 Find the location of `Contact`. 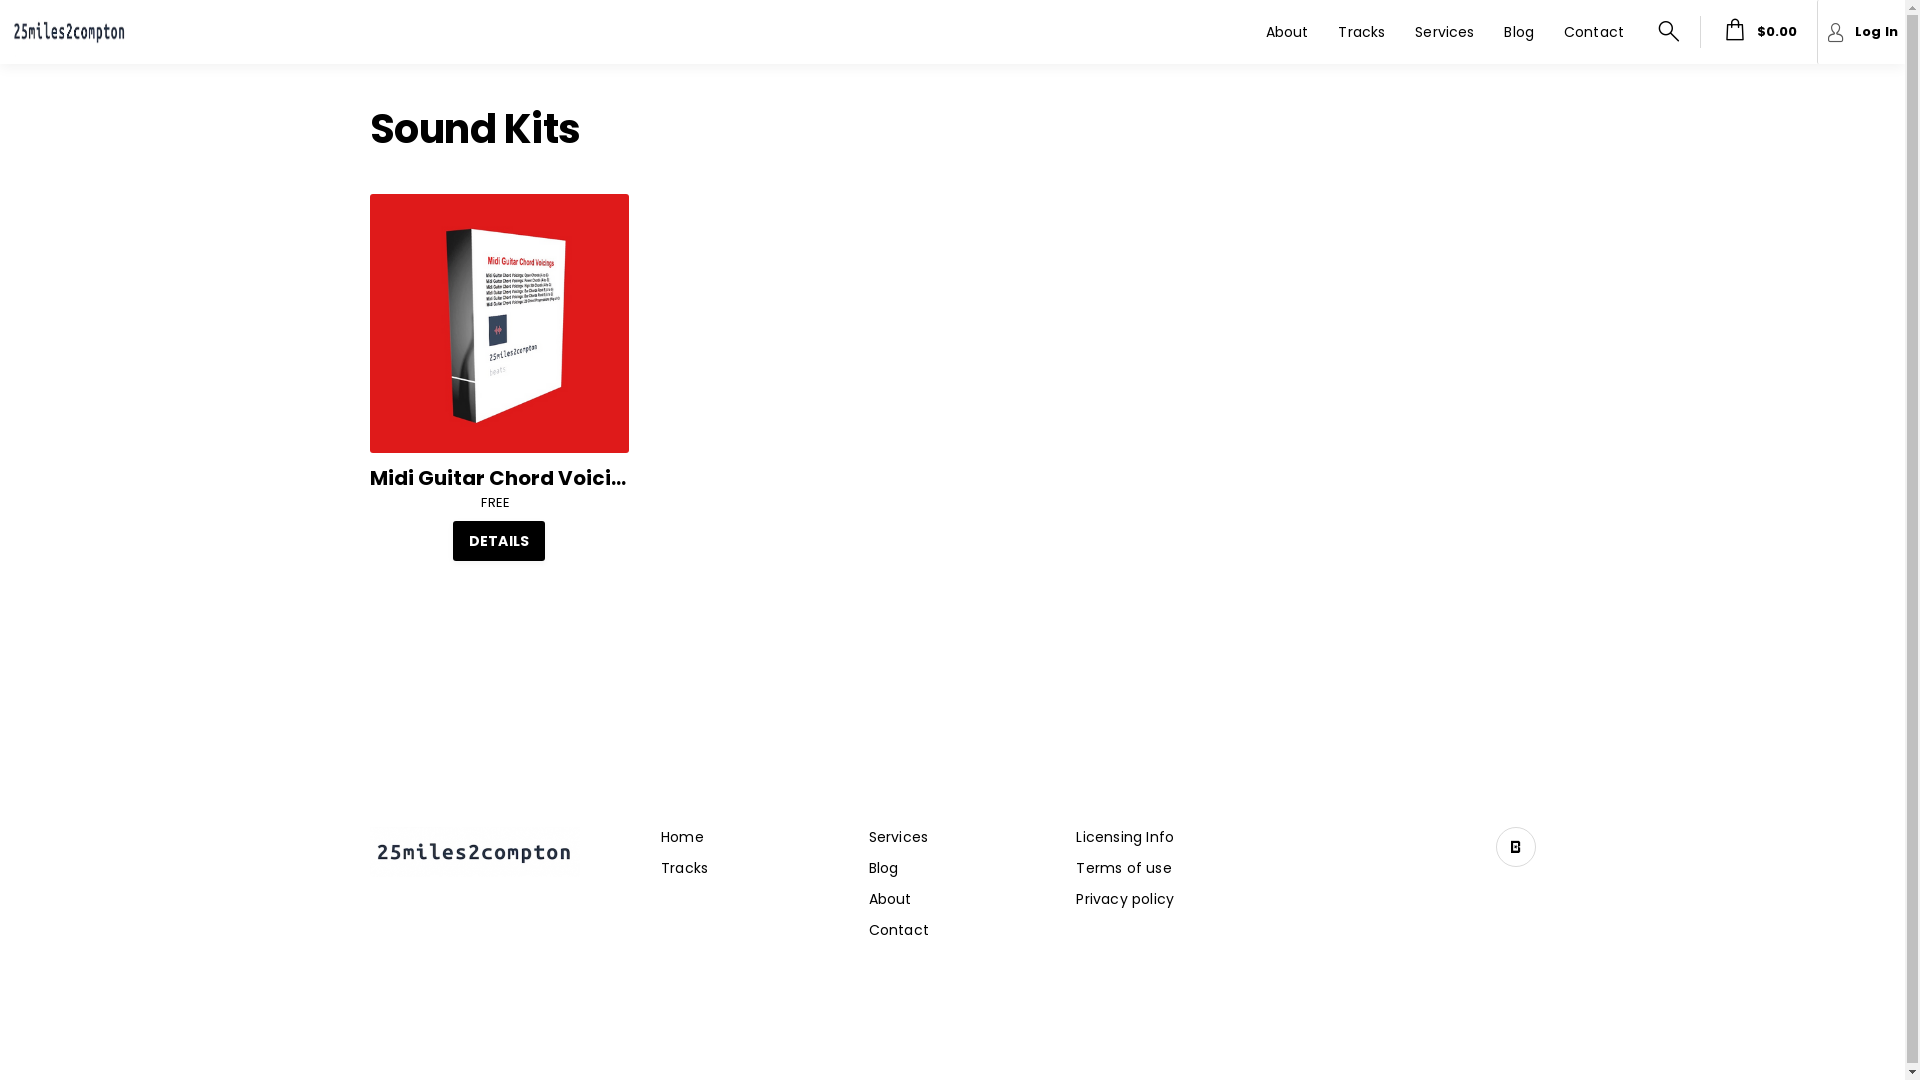

Contact is located at coordinates (899, 930).